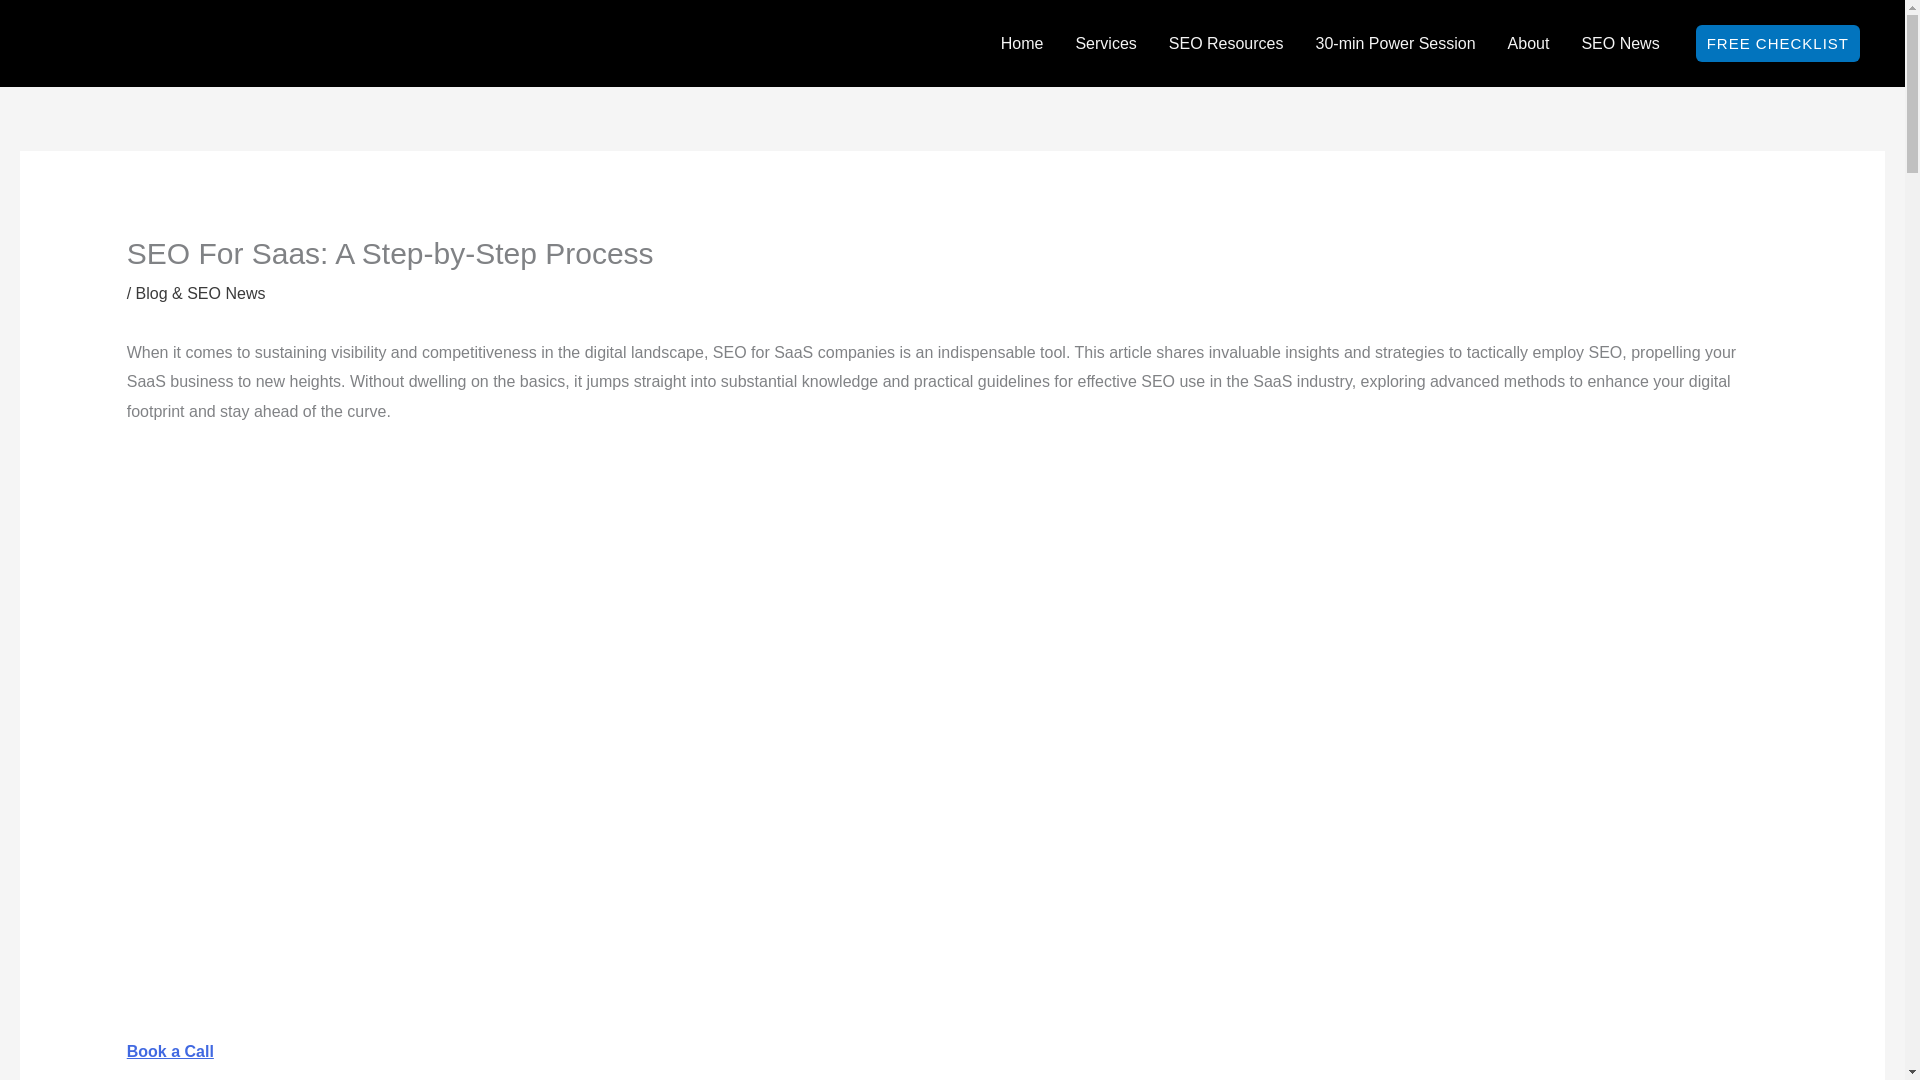 This screenshot has height=1080, width=1920. What do you see at coordinates (1619, 43) in the screenshot?
I see `SEO News` at bounding box center [1619, 43].